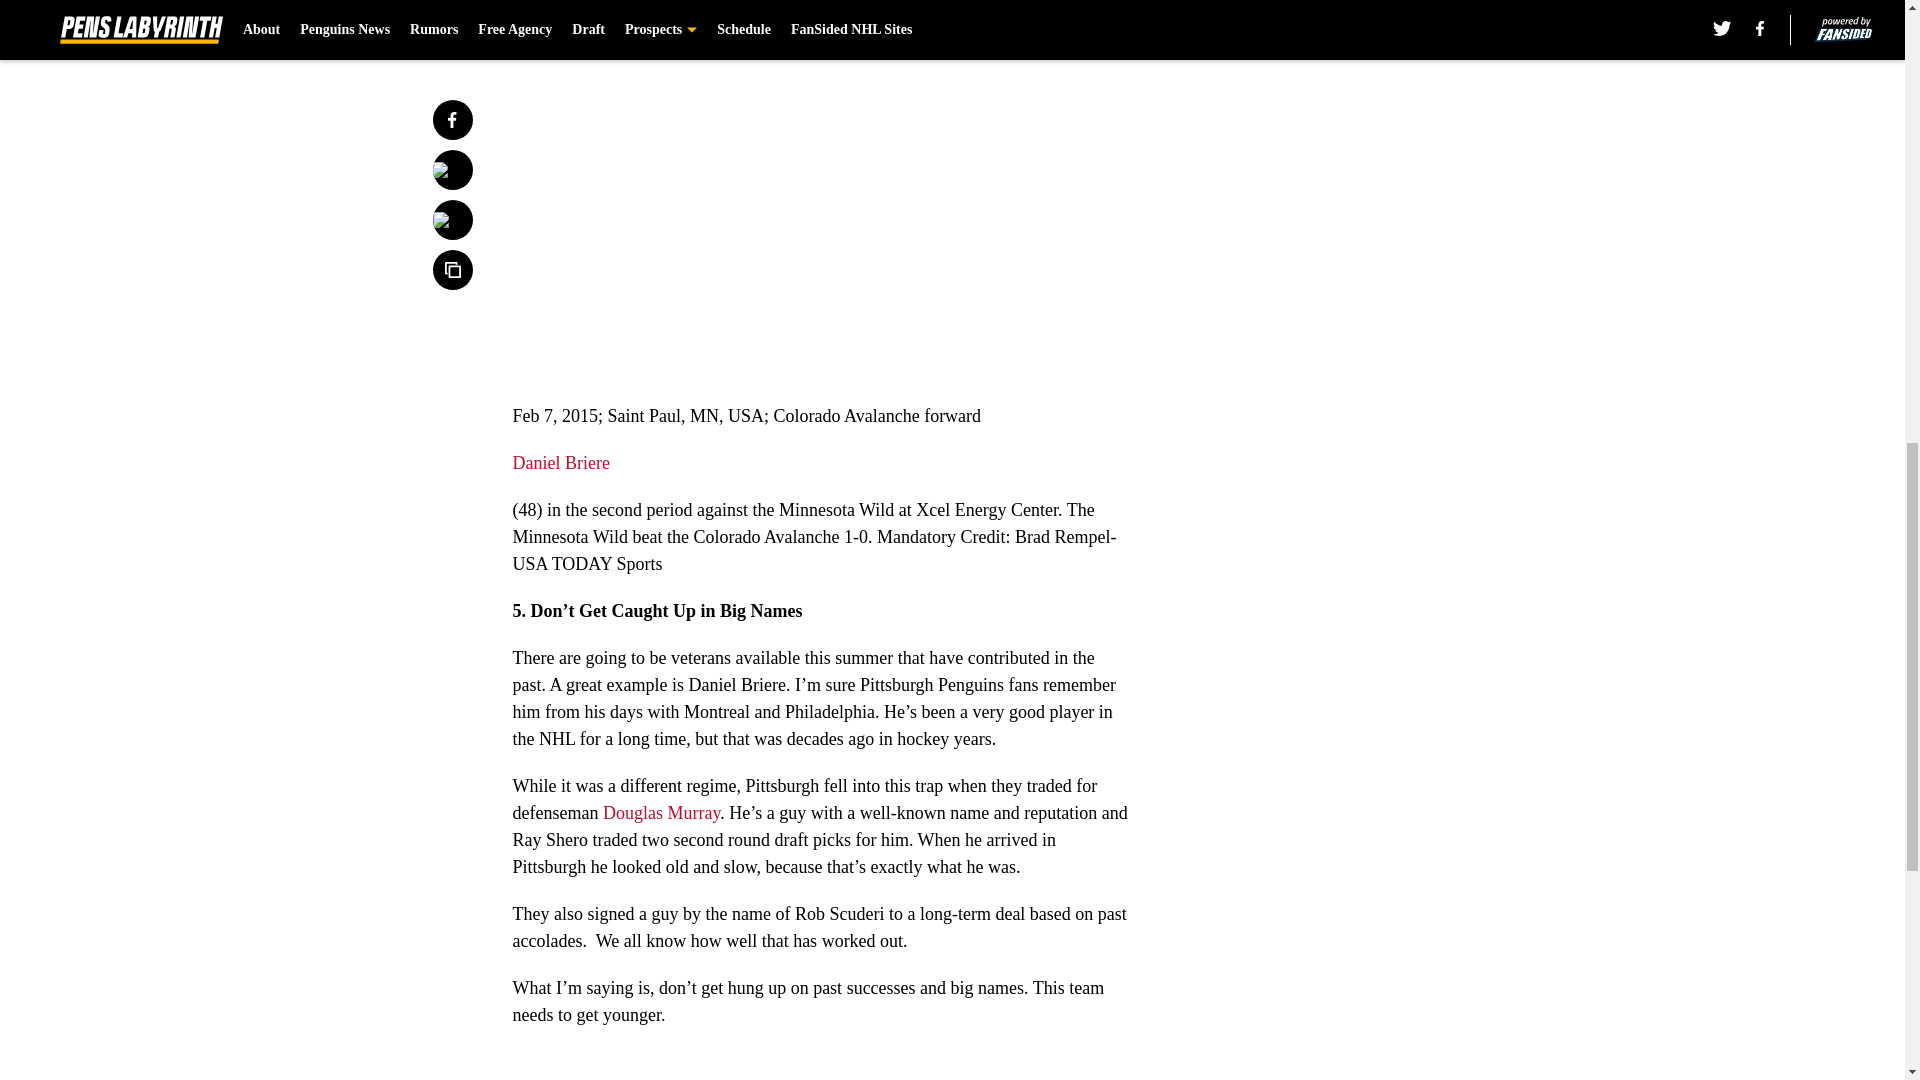 The width and height of the screenshot is (1920, 1080). Describe the element at coordinates (572, 7) in the screenshot. I see `Prev` at that location.